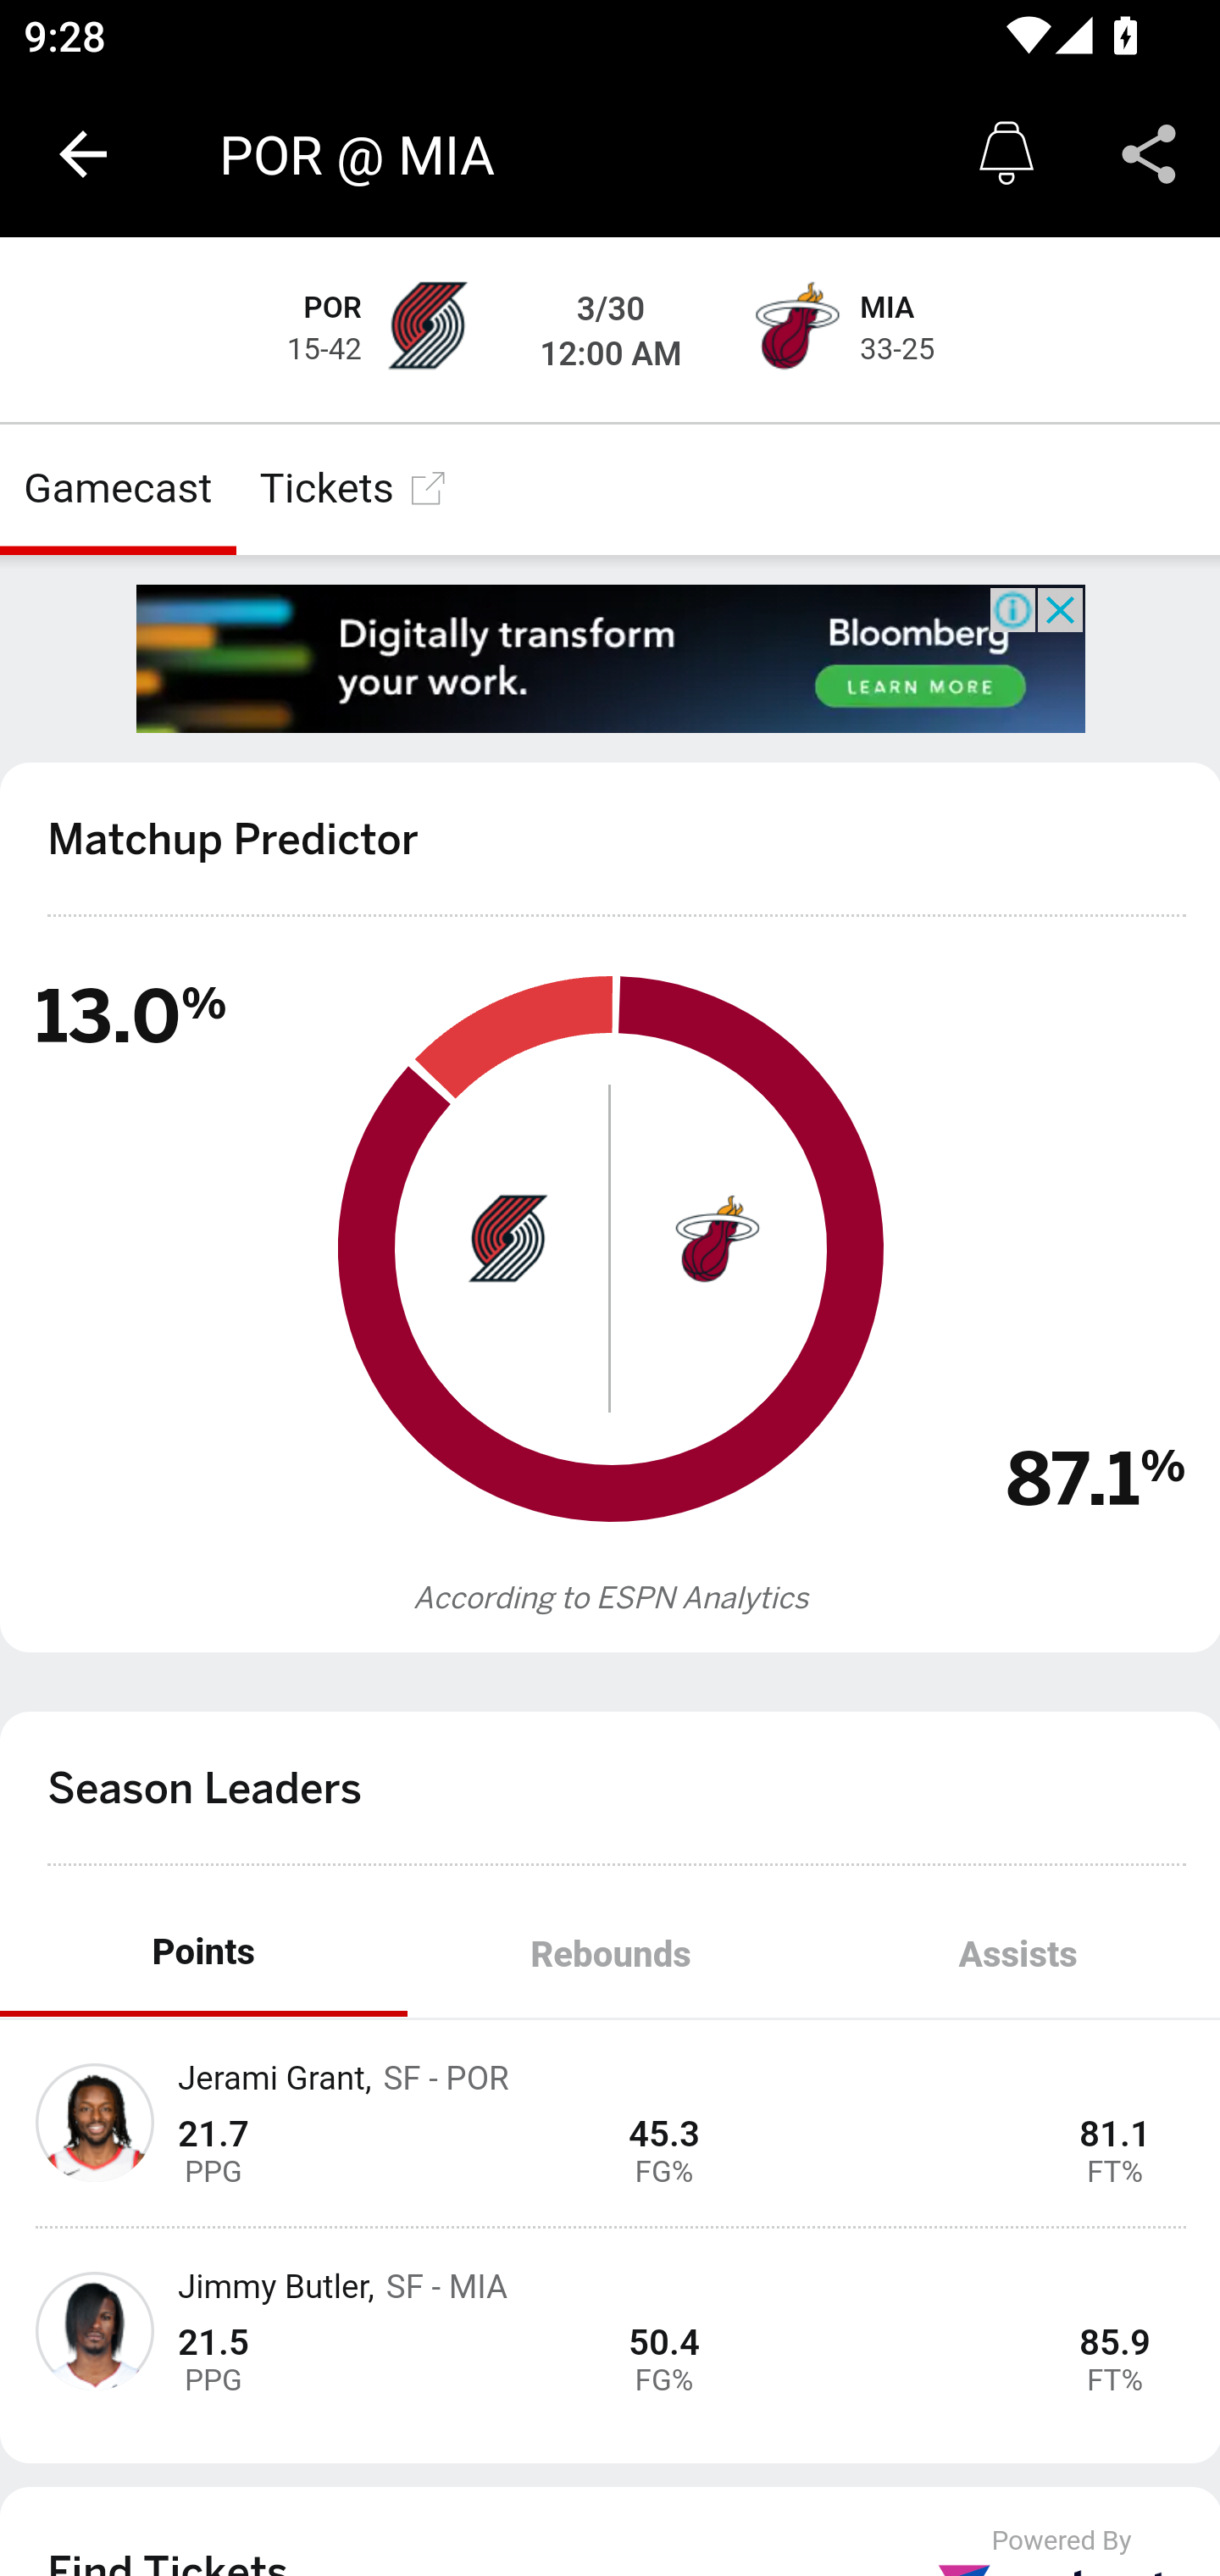 The width and height of the screenshot is (1220, 2576). What do you see at coordinates (1062, 2551) in the screenshot?
I see `Powered By VividSeats Powered By VividSeats` at bounding box center [1062, 2551].